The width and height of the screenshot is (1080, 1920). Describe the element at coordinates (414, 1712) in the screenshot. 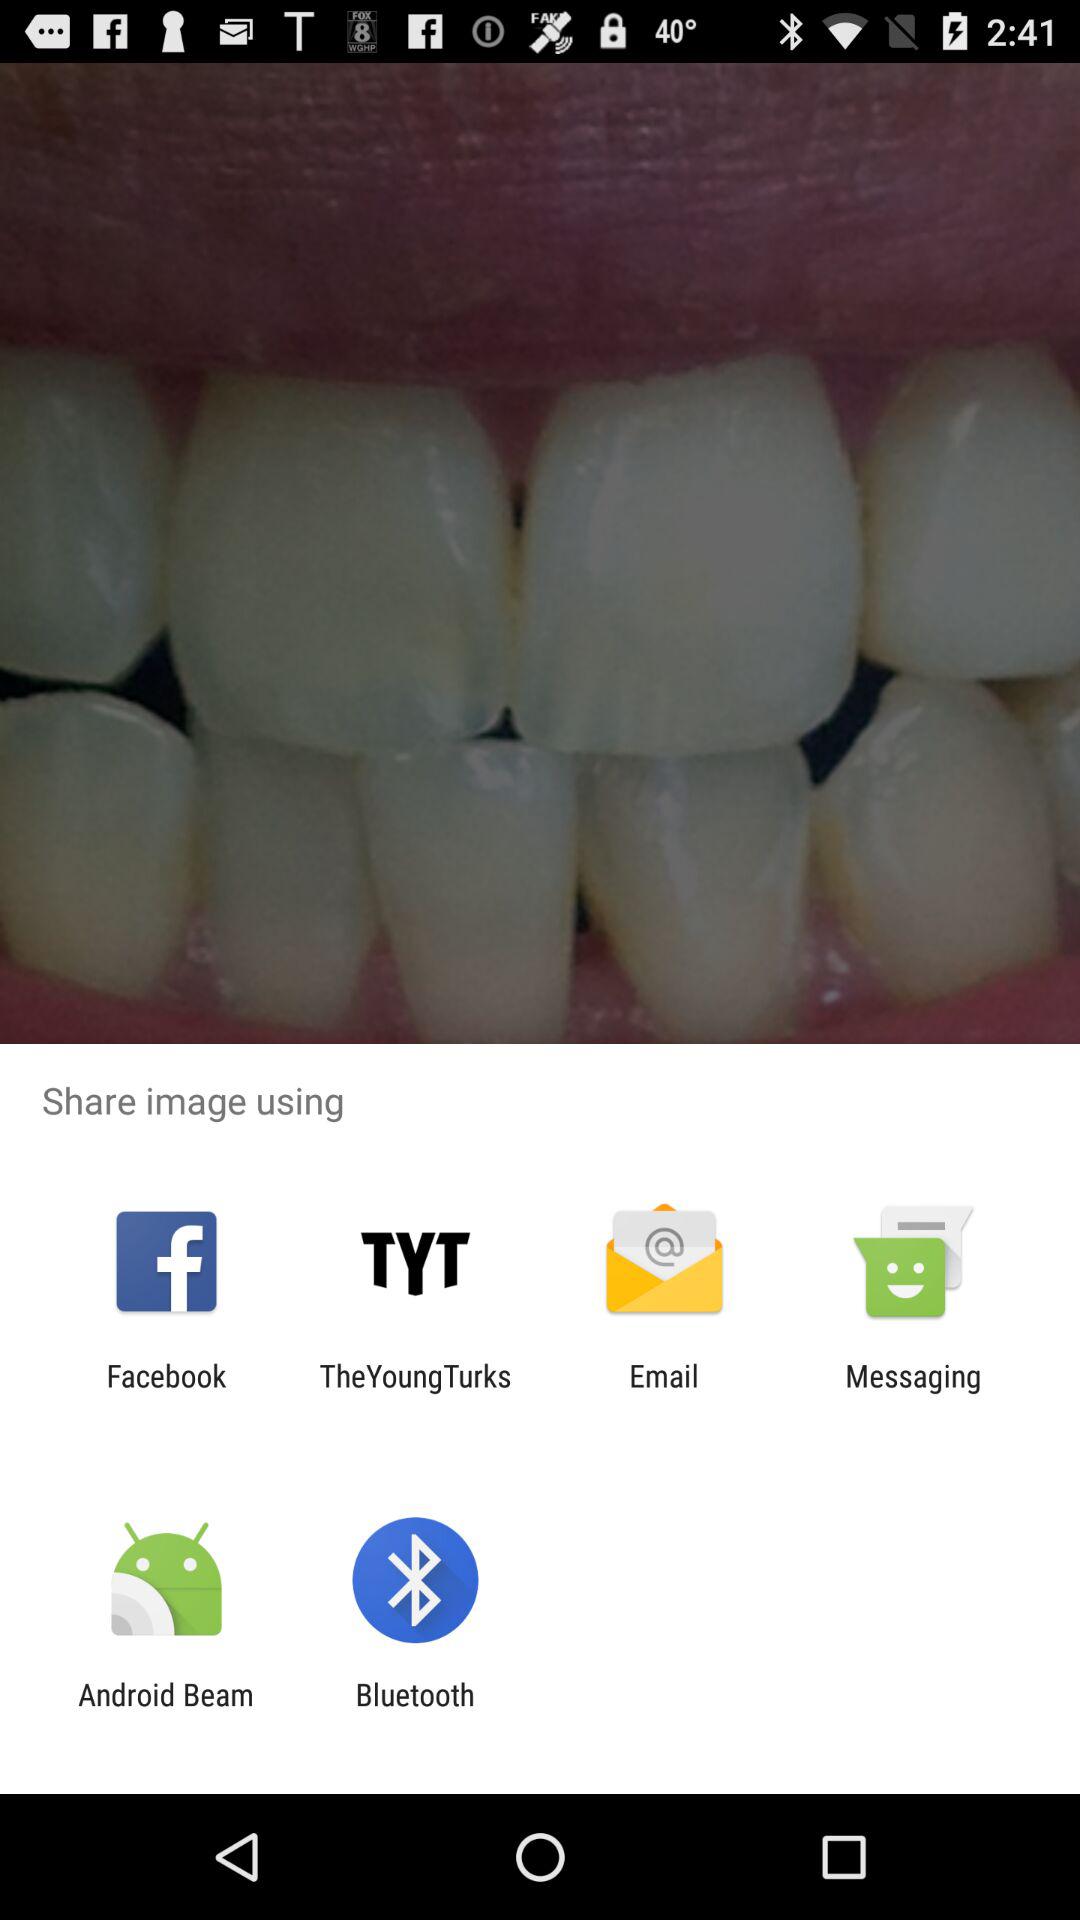

I see `turn off the bluetooth app` at that location.